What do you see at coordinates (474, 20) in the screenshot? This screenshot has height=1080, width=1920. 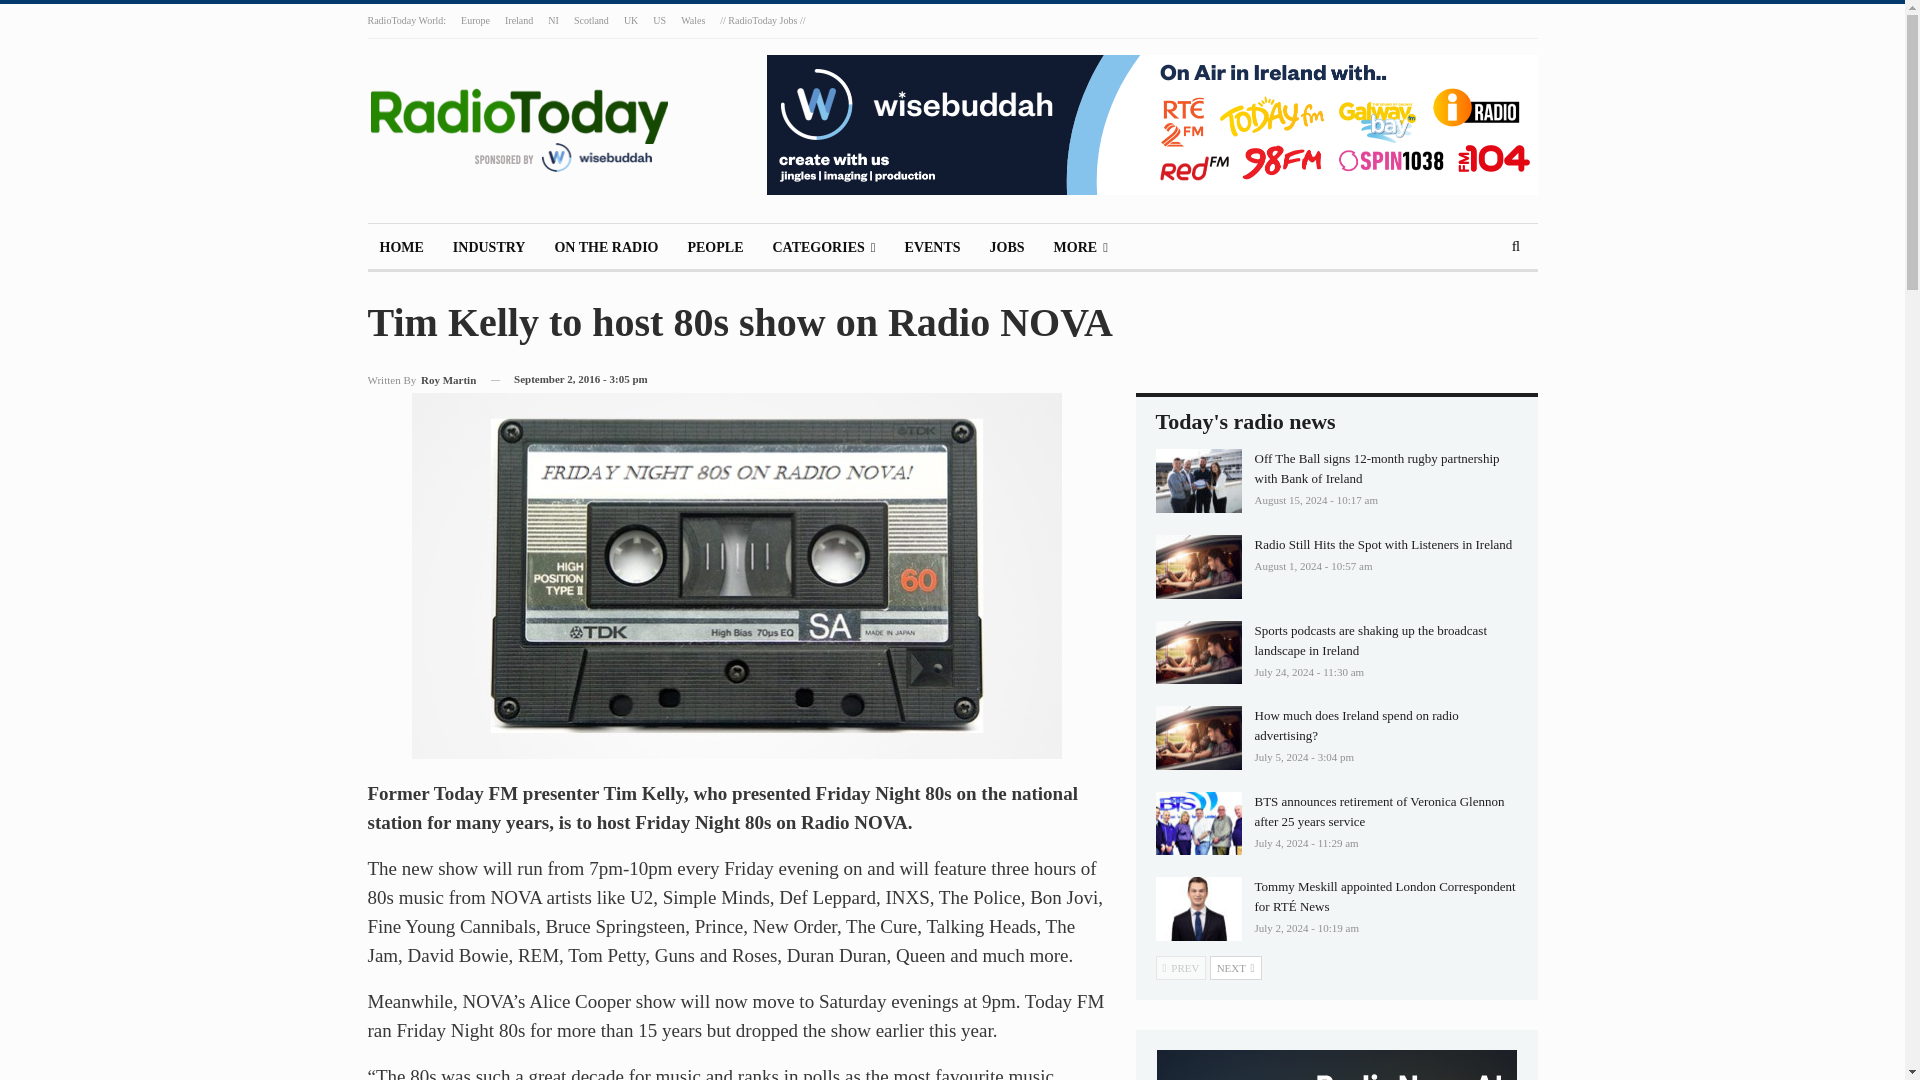 I see `Europe` at bounding box center [474, 20].